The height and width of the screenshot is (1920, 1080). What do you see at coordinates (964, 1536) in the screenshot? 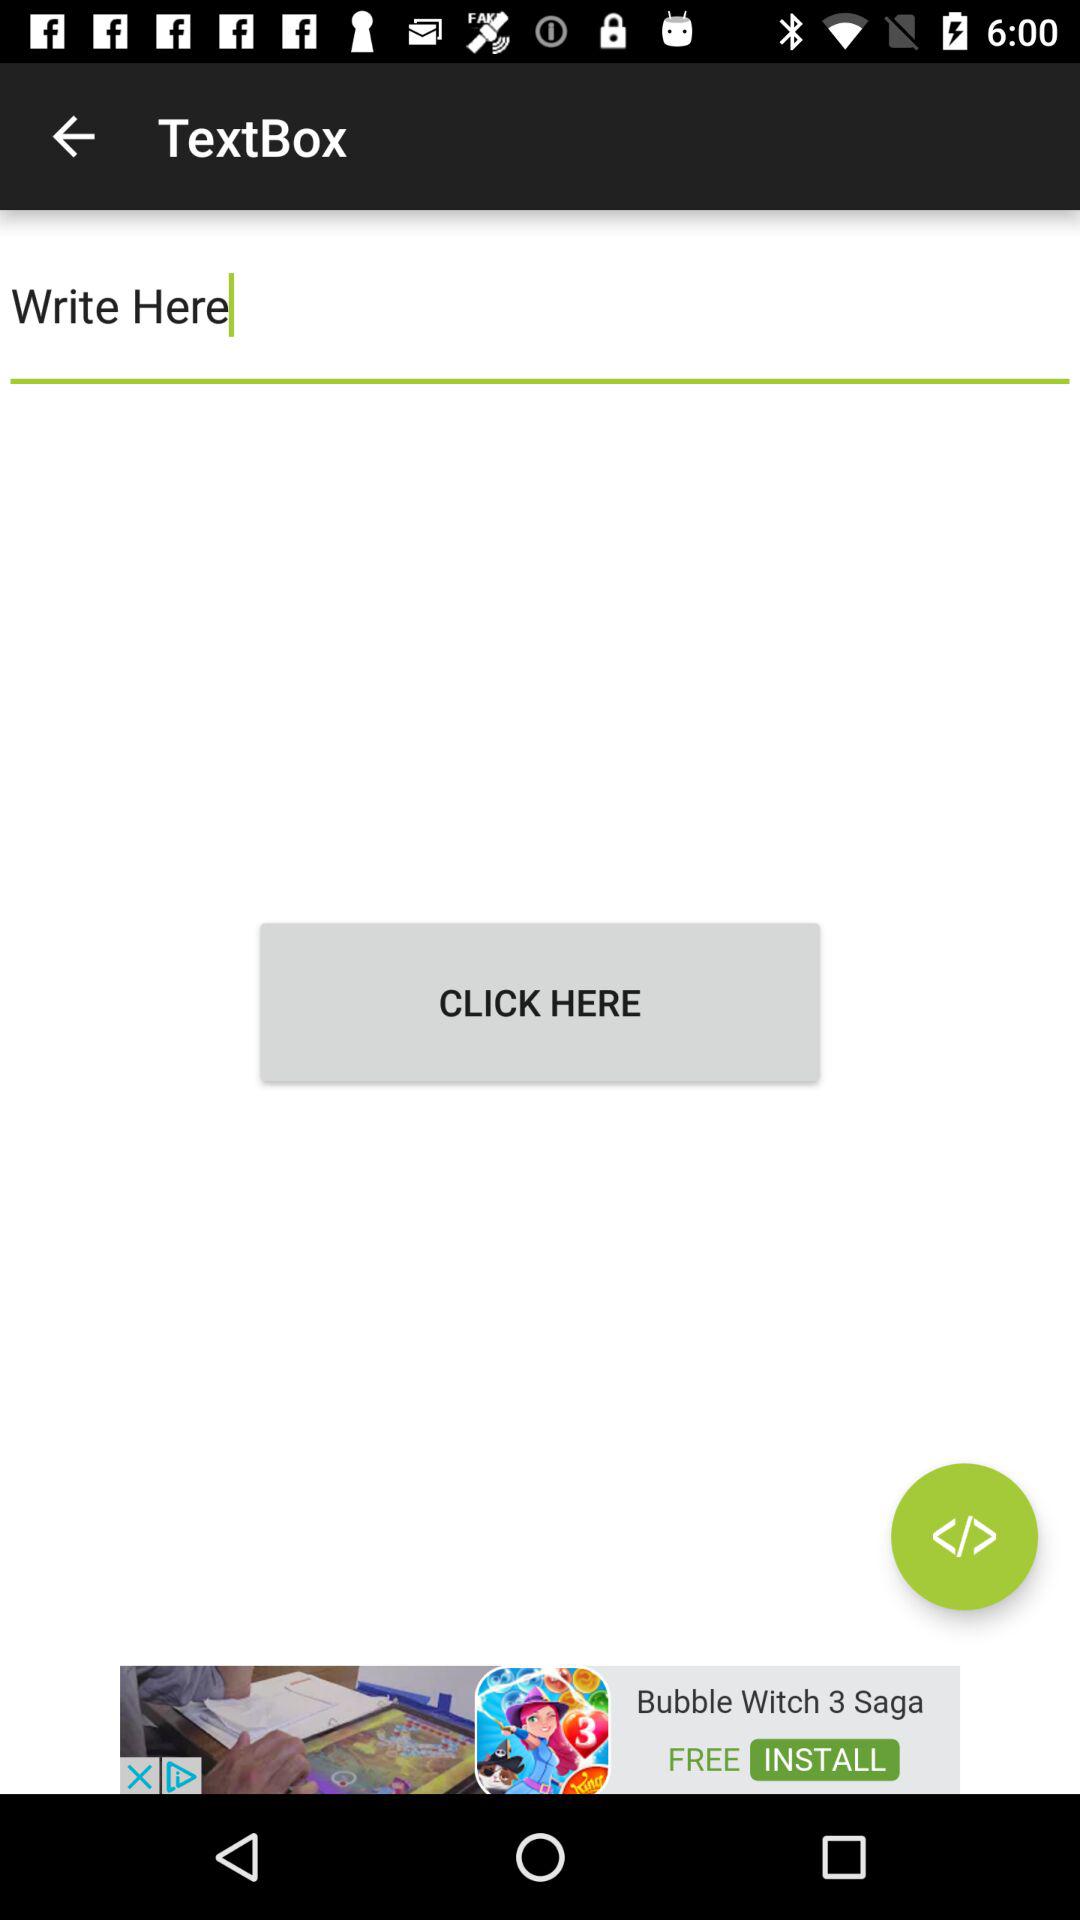
I see `goto next and previous page` at bounding box center [964, 1536].